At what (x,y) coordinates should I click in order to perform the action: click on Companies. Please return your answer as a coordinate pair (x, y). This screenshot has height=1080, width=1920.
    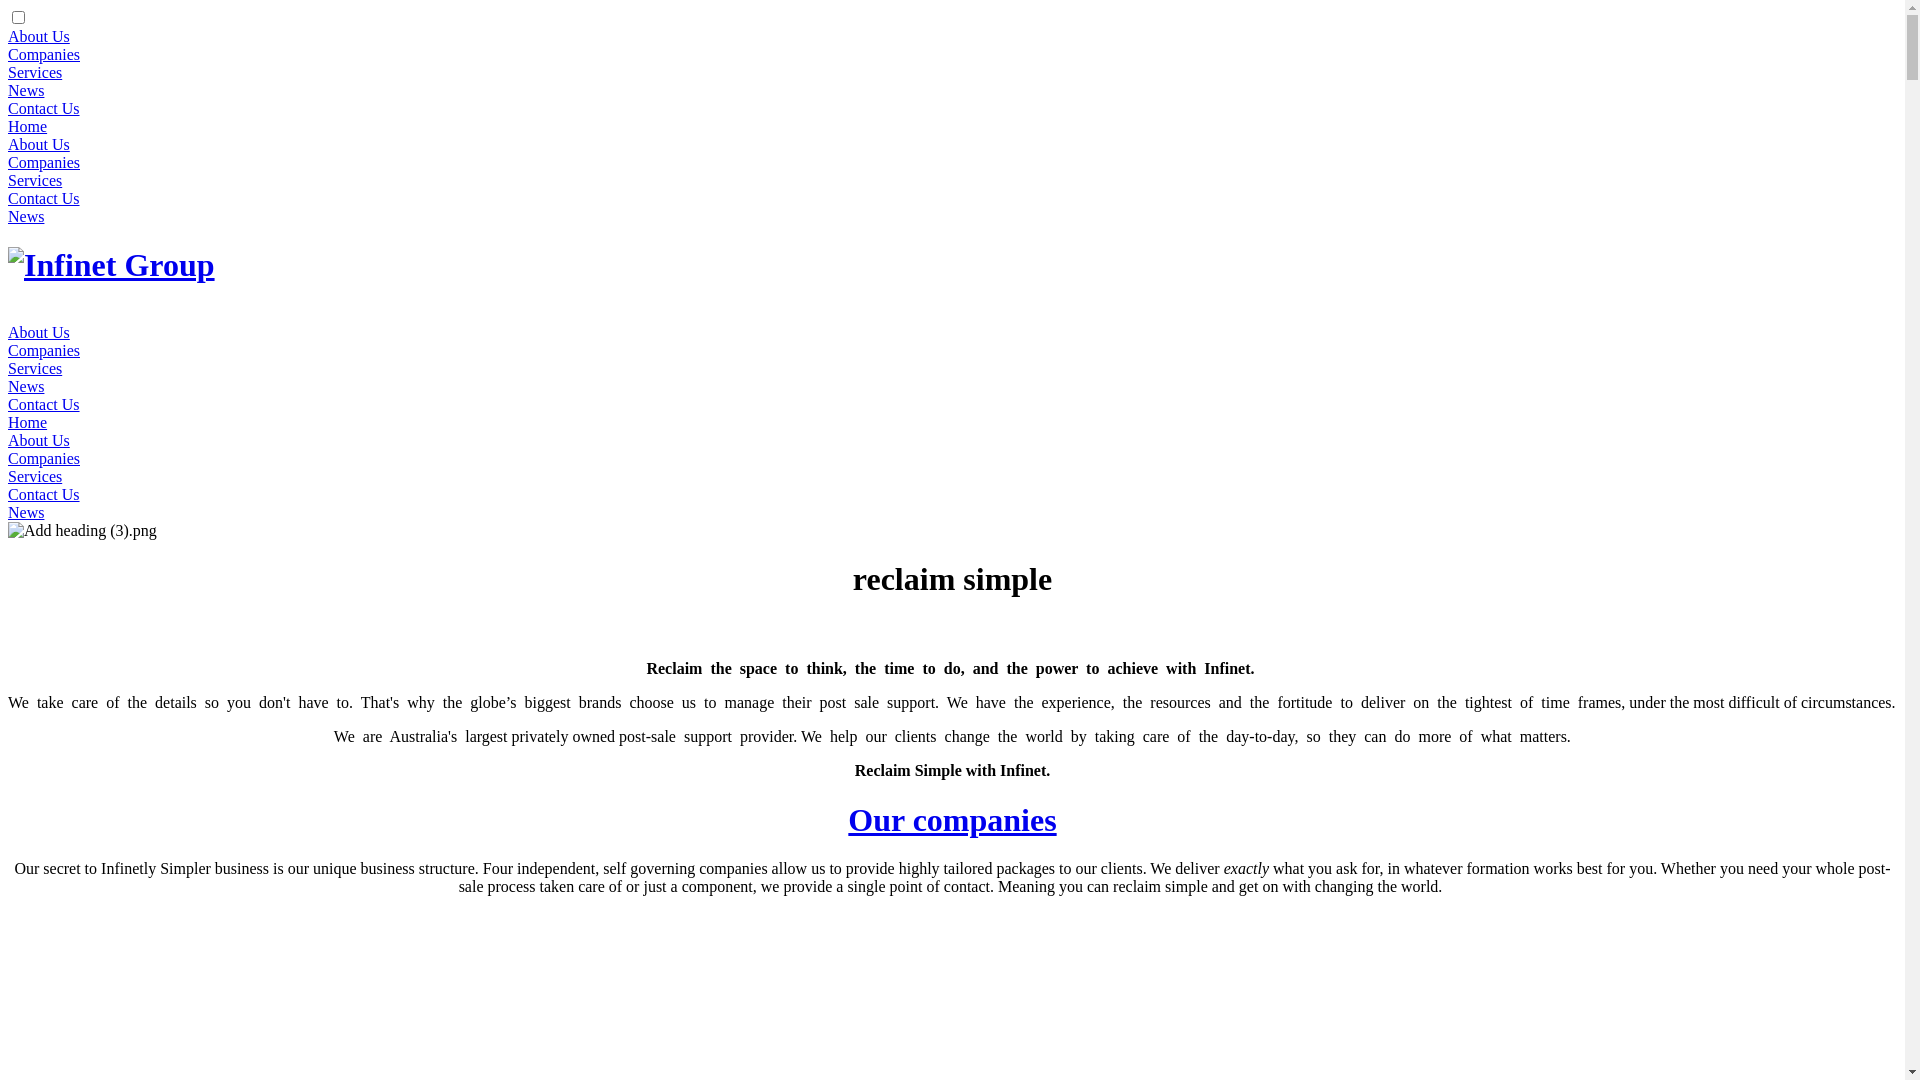
    Looking at the image, I should click on (44, 54).